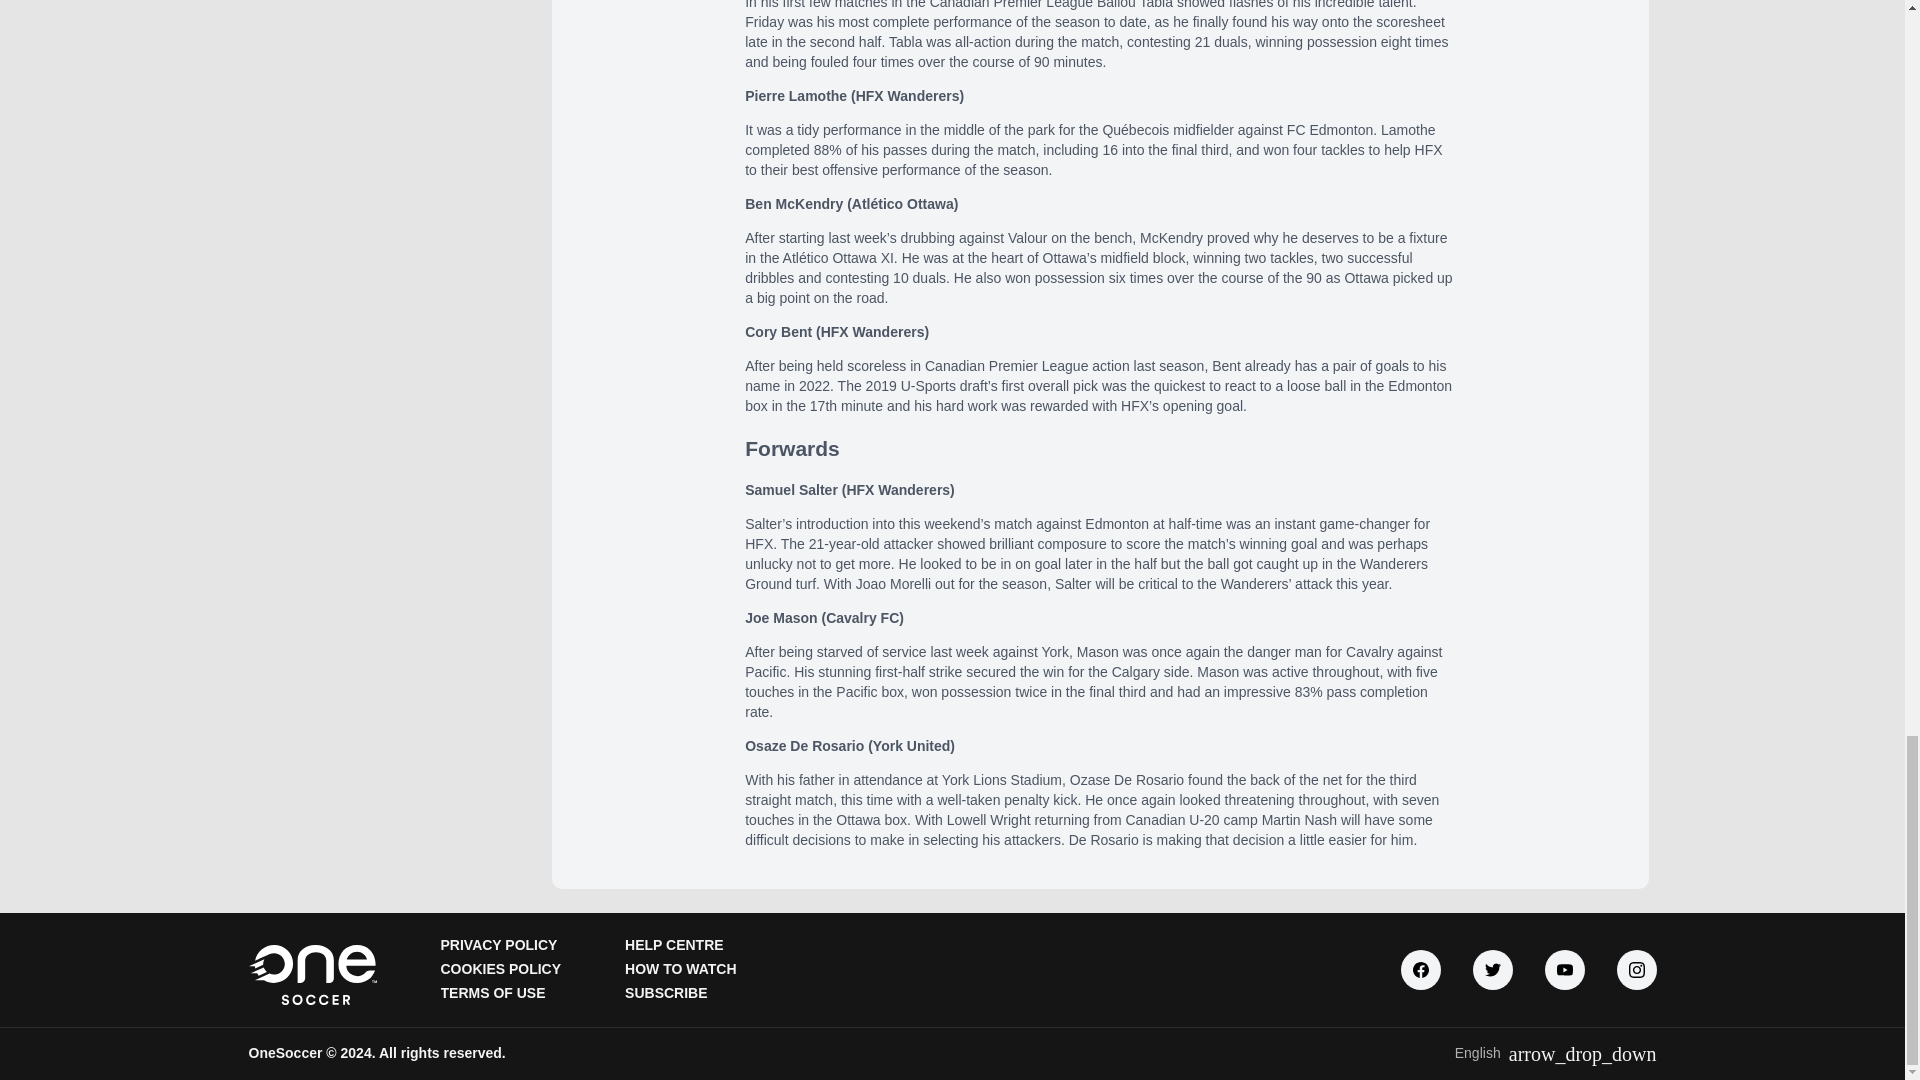  I want to click on PRIVACY POLICY, so click(498, 944).